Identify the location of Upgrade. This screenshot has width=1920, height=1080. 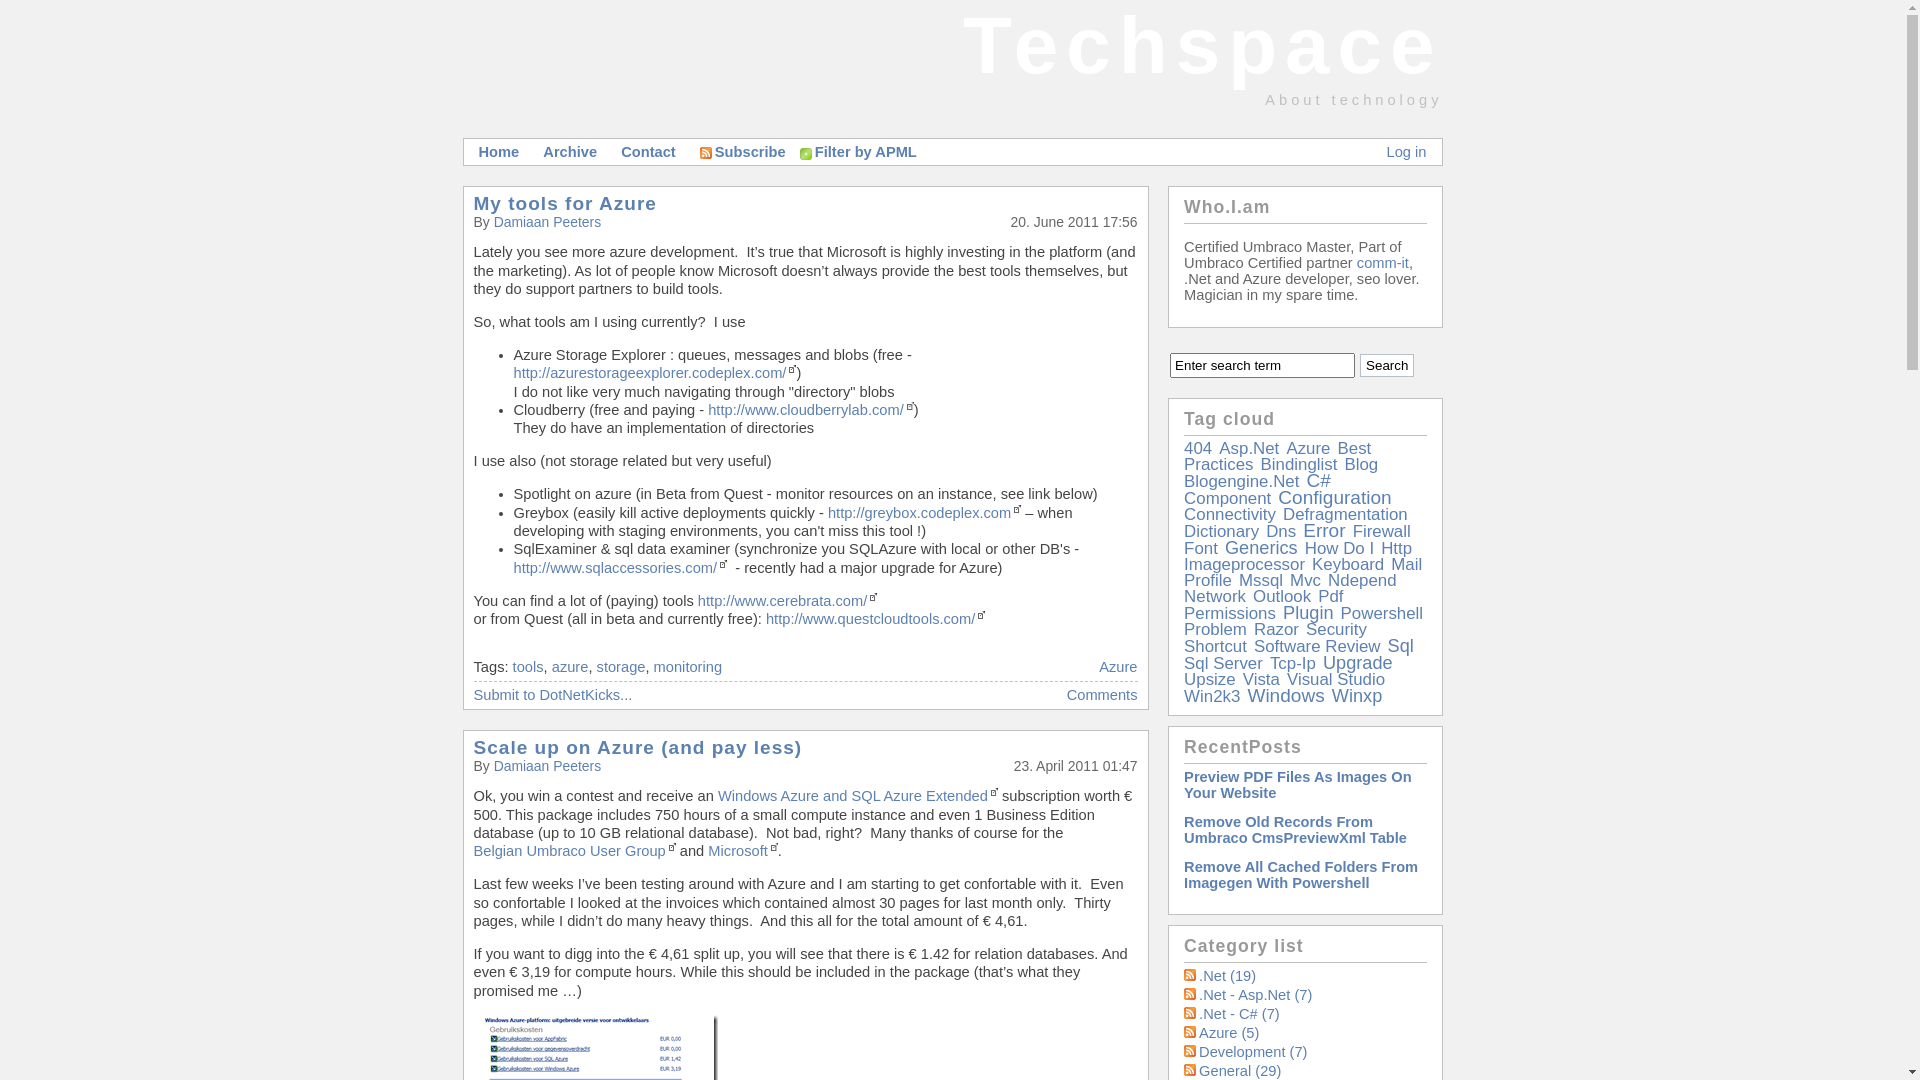
(1358, 663).